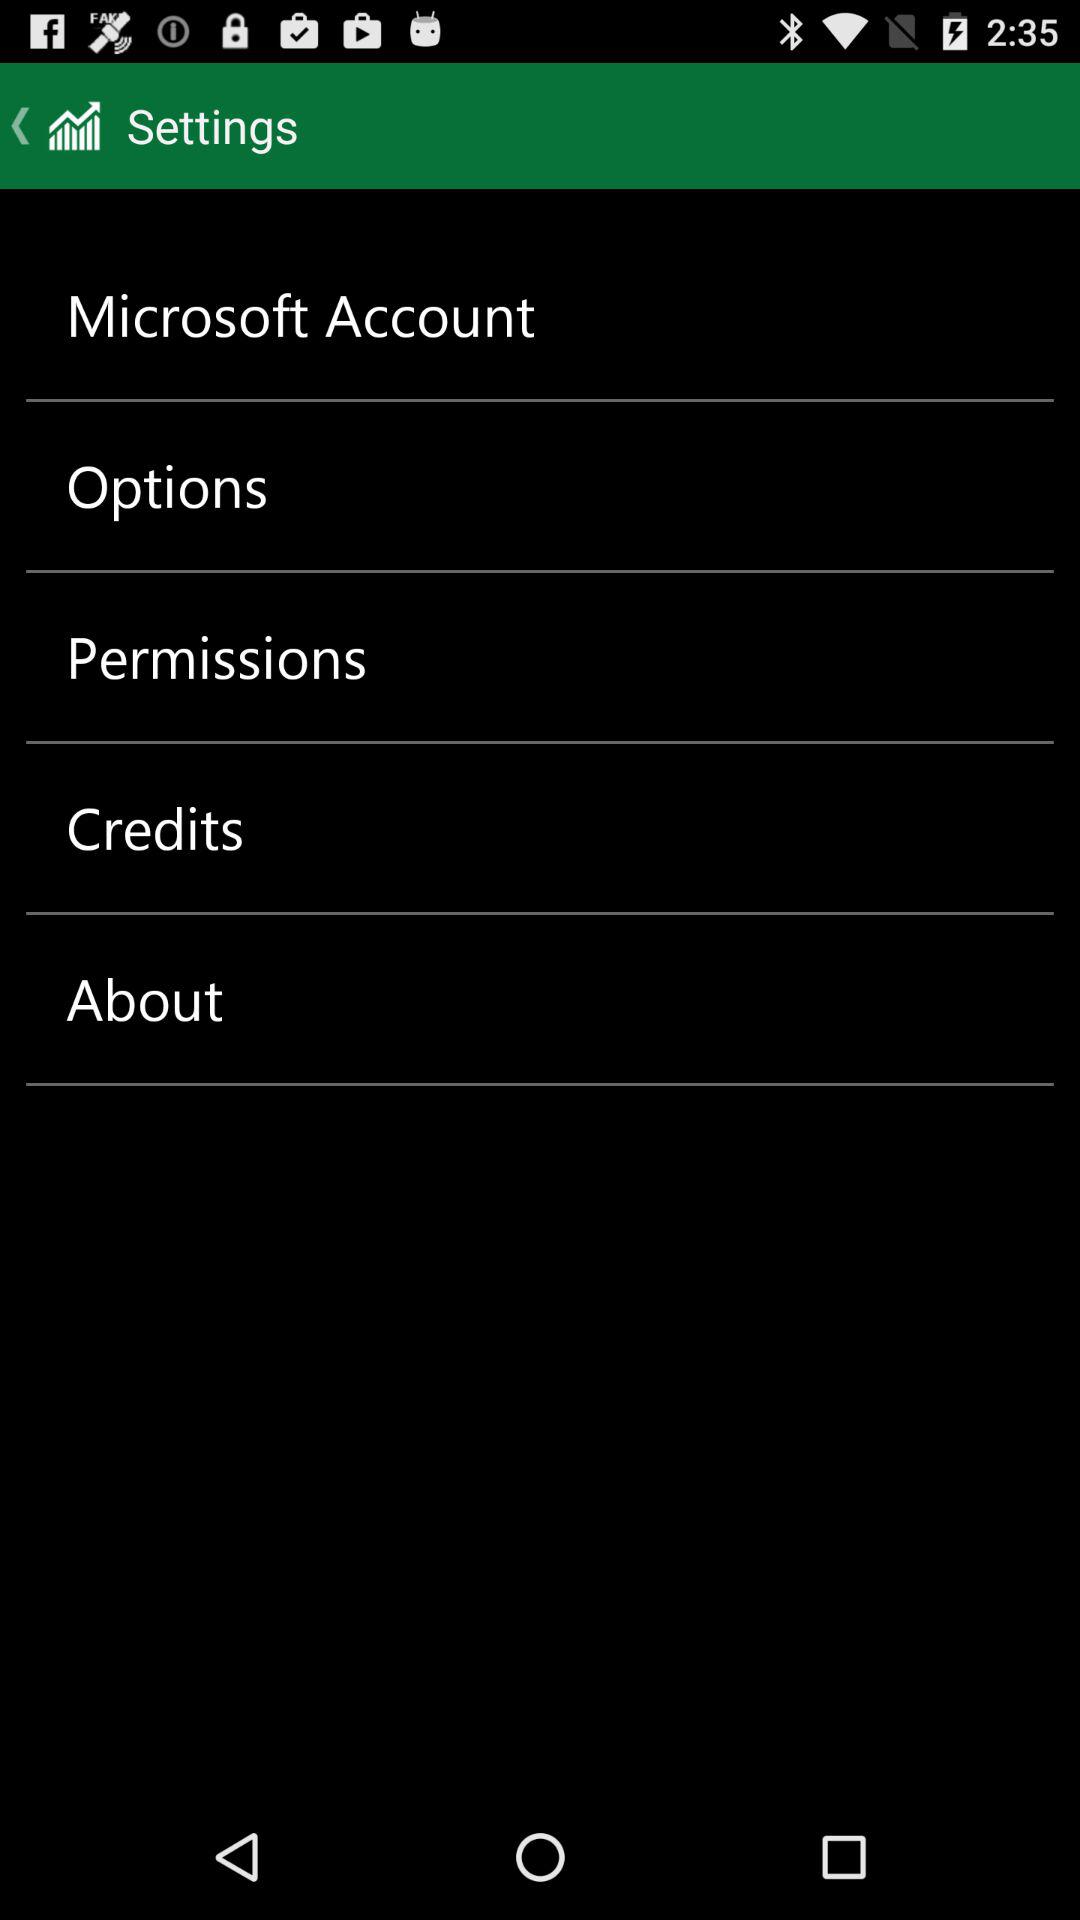  Describe the element at coordinates (300, 314) in the screenshot. I see `launch the microsoft account` at that location.